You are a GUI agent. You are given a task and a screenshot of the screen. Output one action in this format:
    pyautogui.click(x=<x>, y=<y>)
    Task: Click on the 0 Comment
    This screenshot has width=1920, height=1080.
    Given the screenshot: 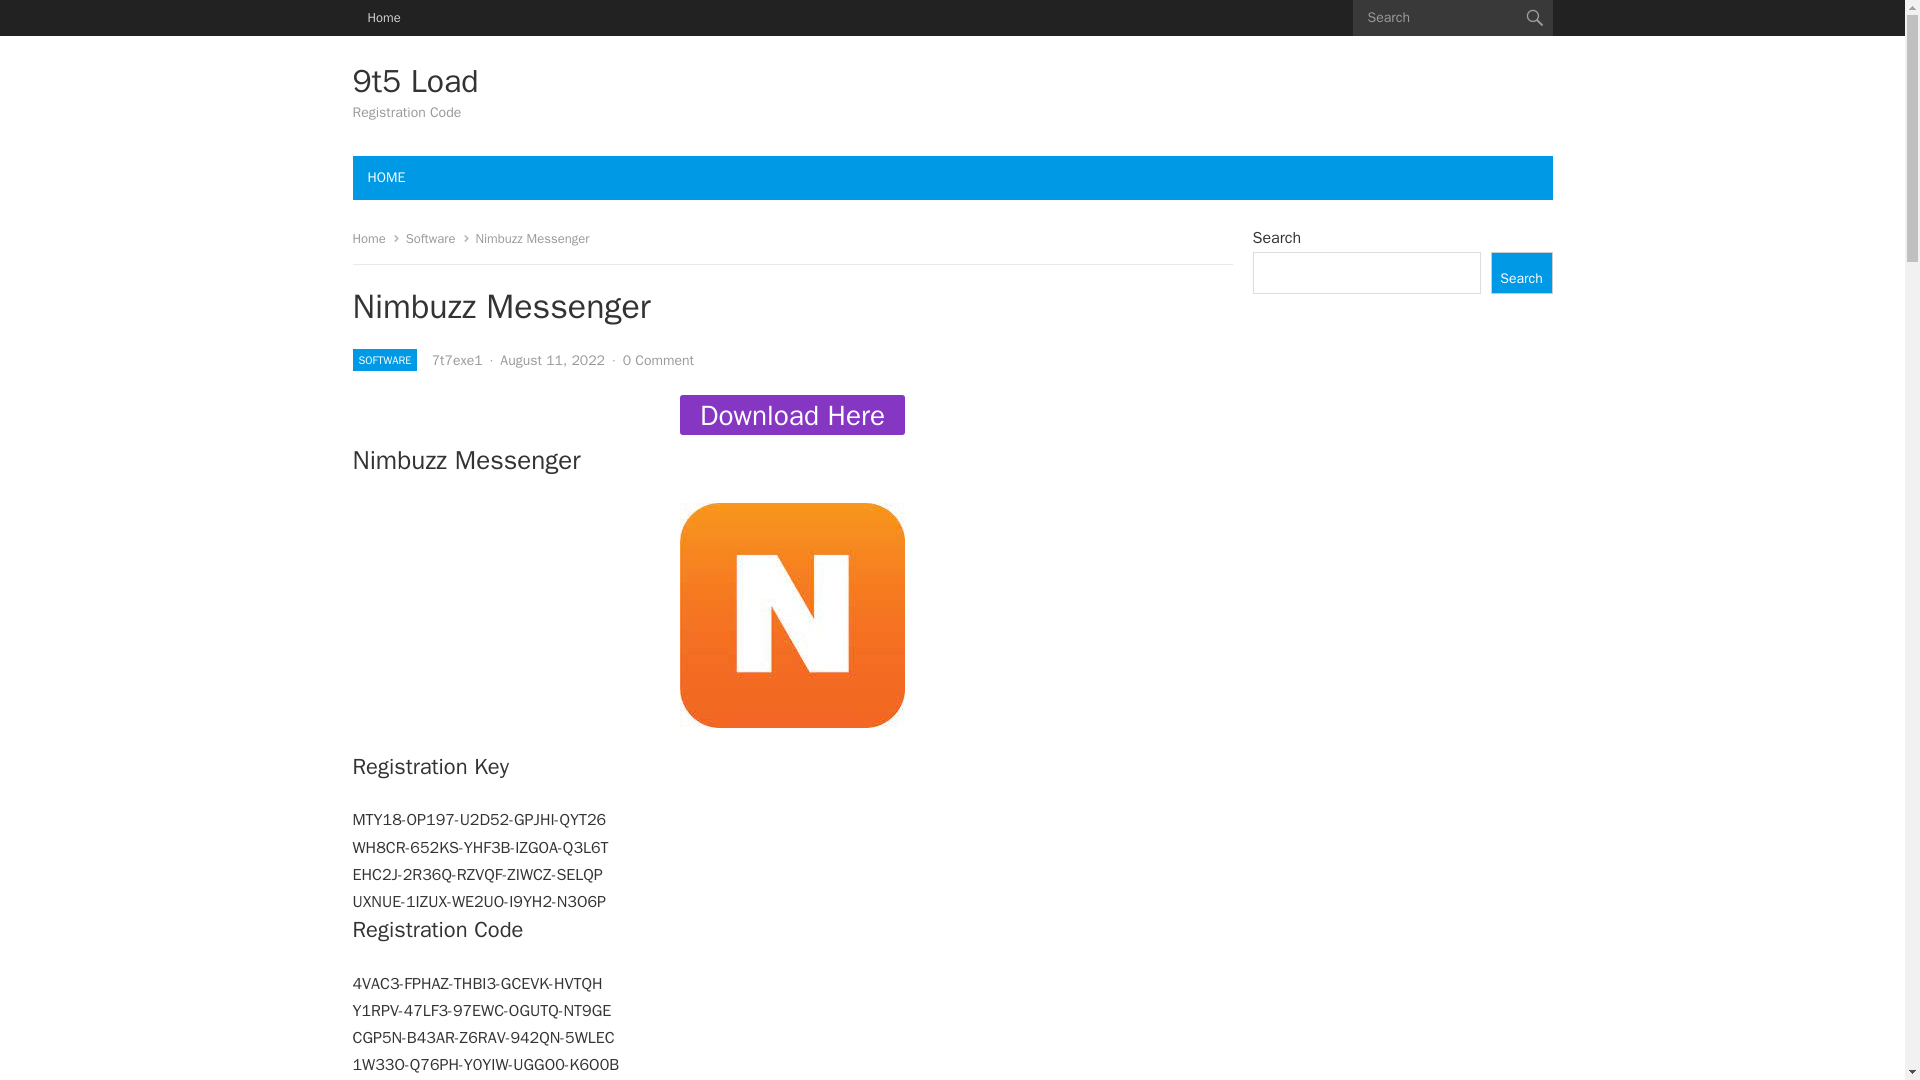 What is the action you would take?
    pyautogui.click(x=658, y=360)
    